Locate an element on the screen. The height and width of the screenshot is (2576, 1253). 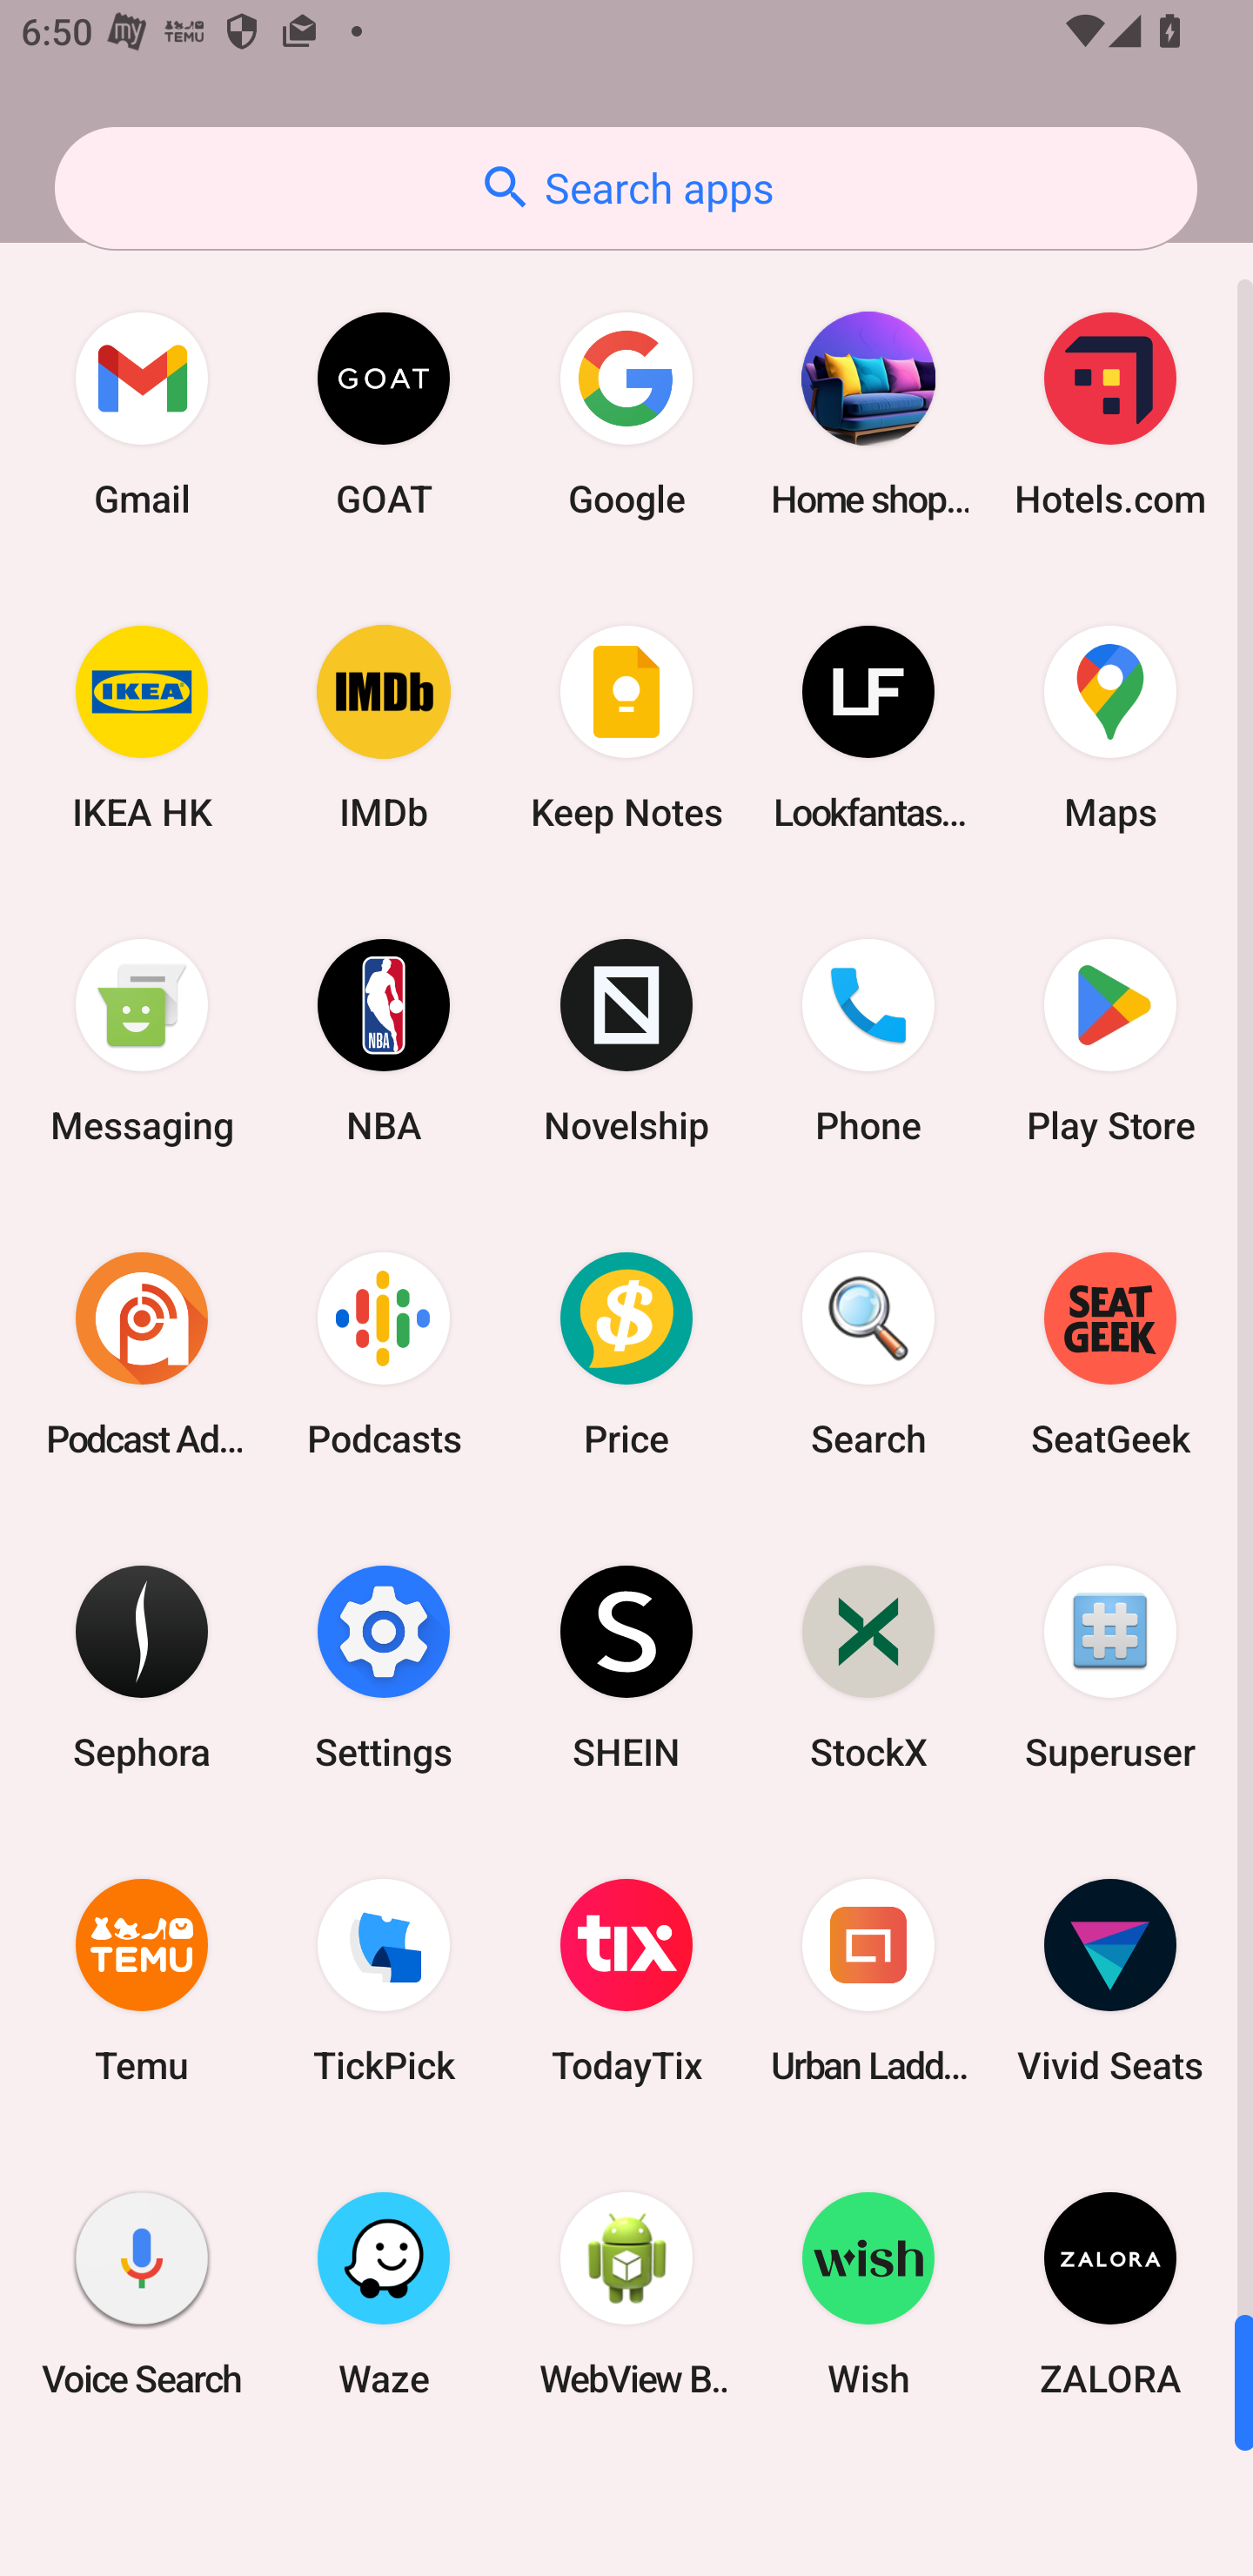
Play Store is located at coordinates (1110, 1041).